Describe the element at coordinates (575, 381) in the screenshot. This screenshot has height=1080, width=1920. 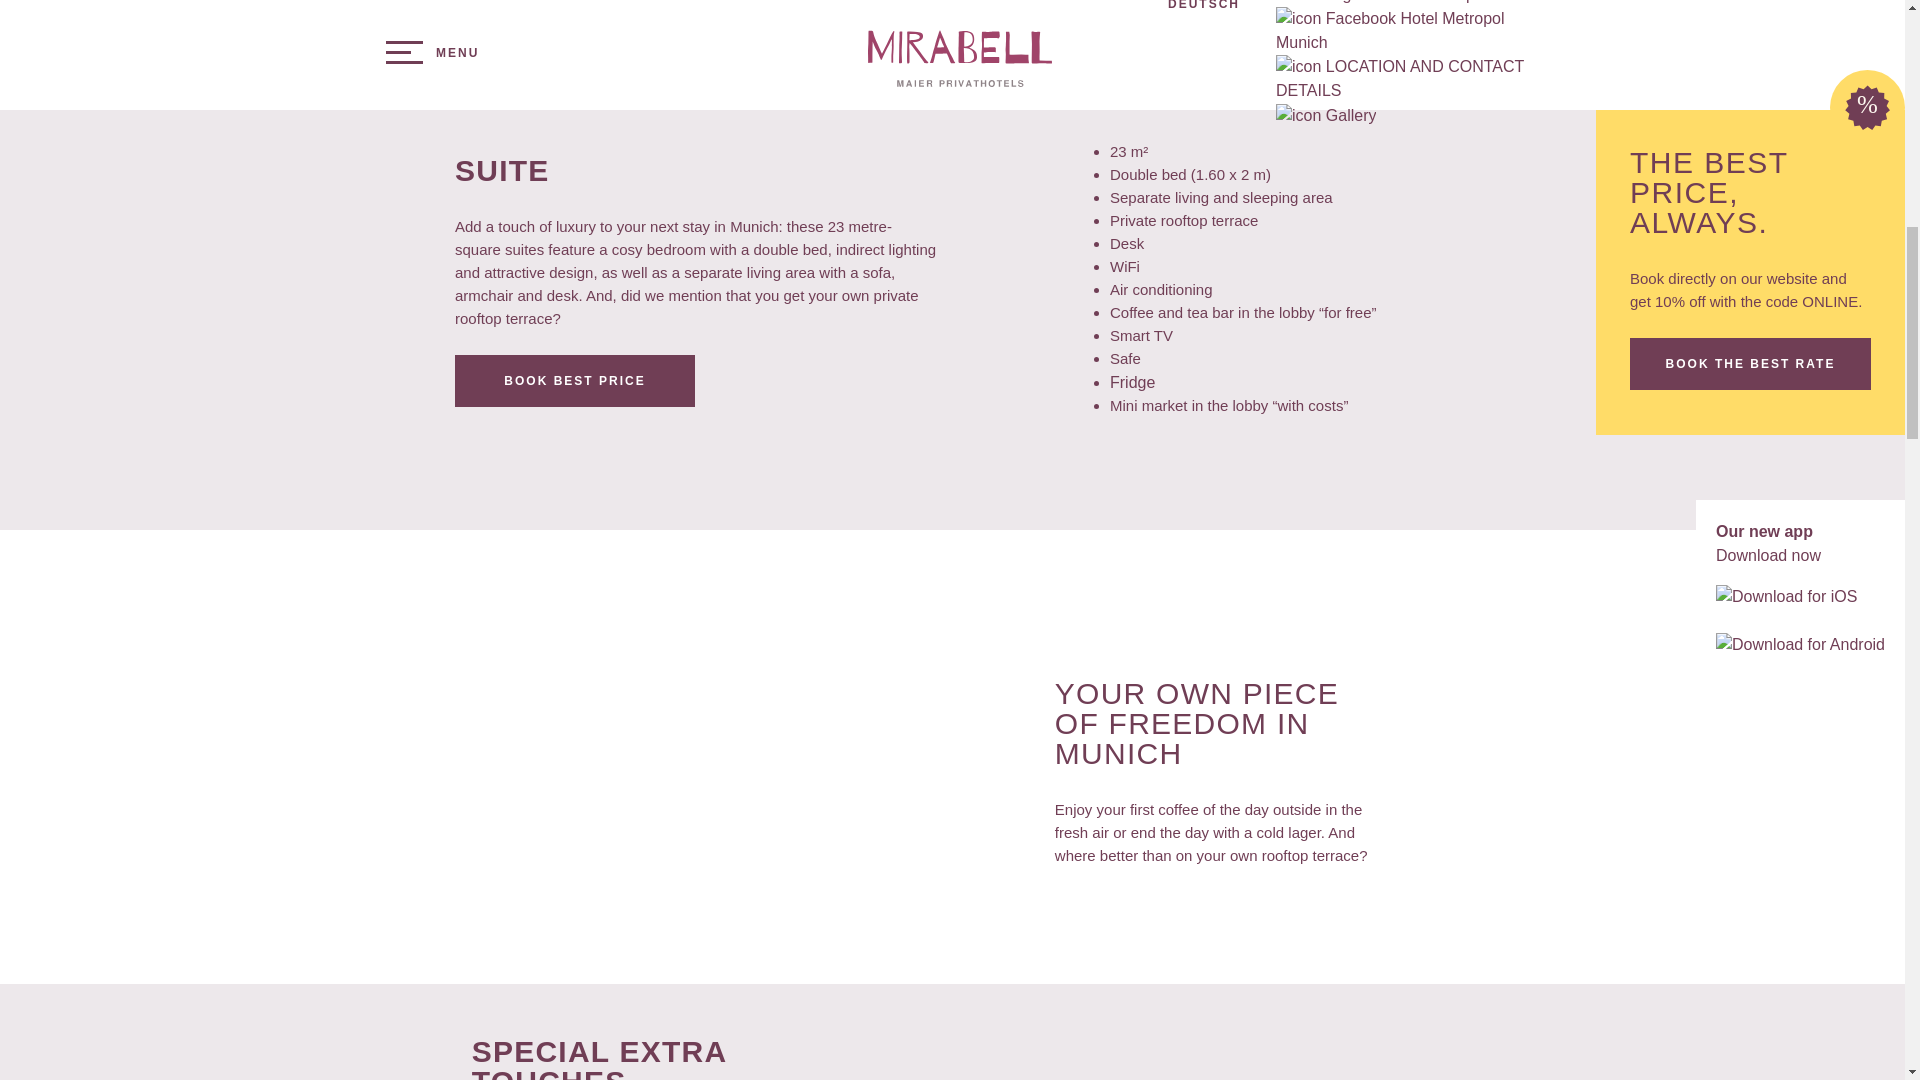
I see `Book best price` at that location.